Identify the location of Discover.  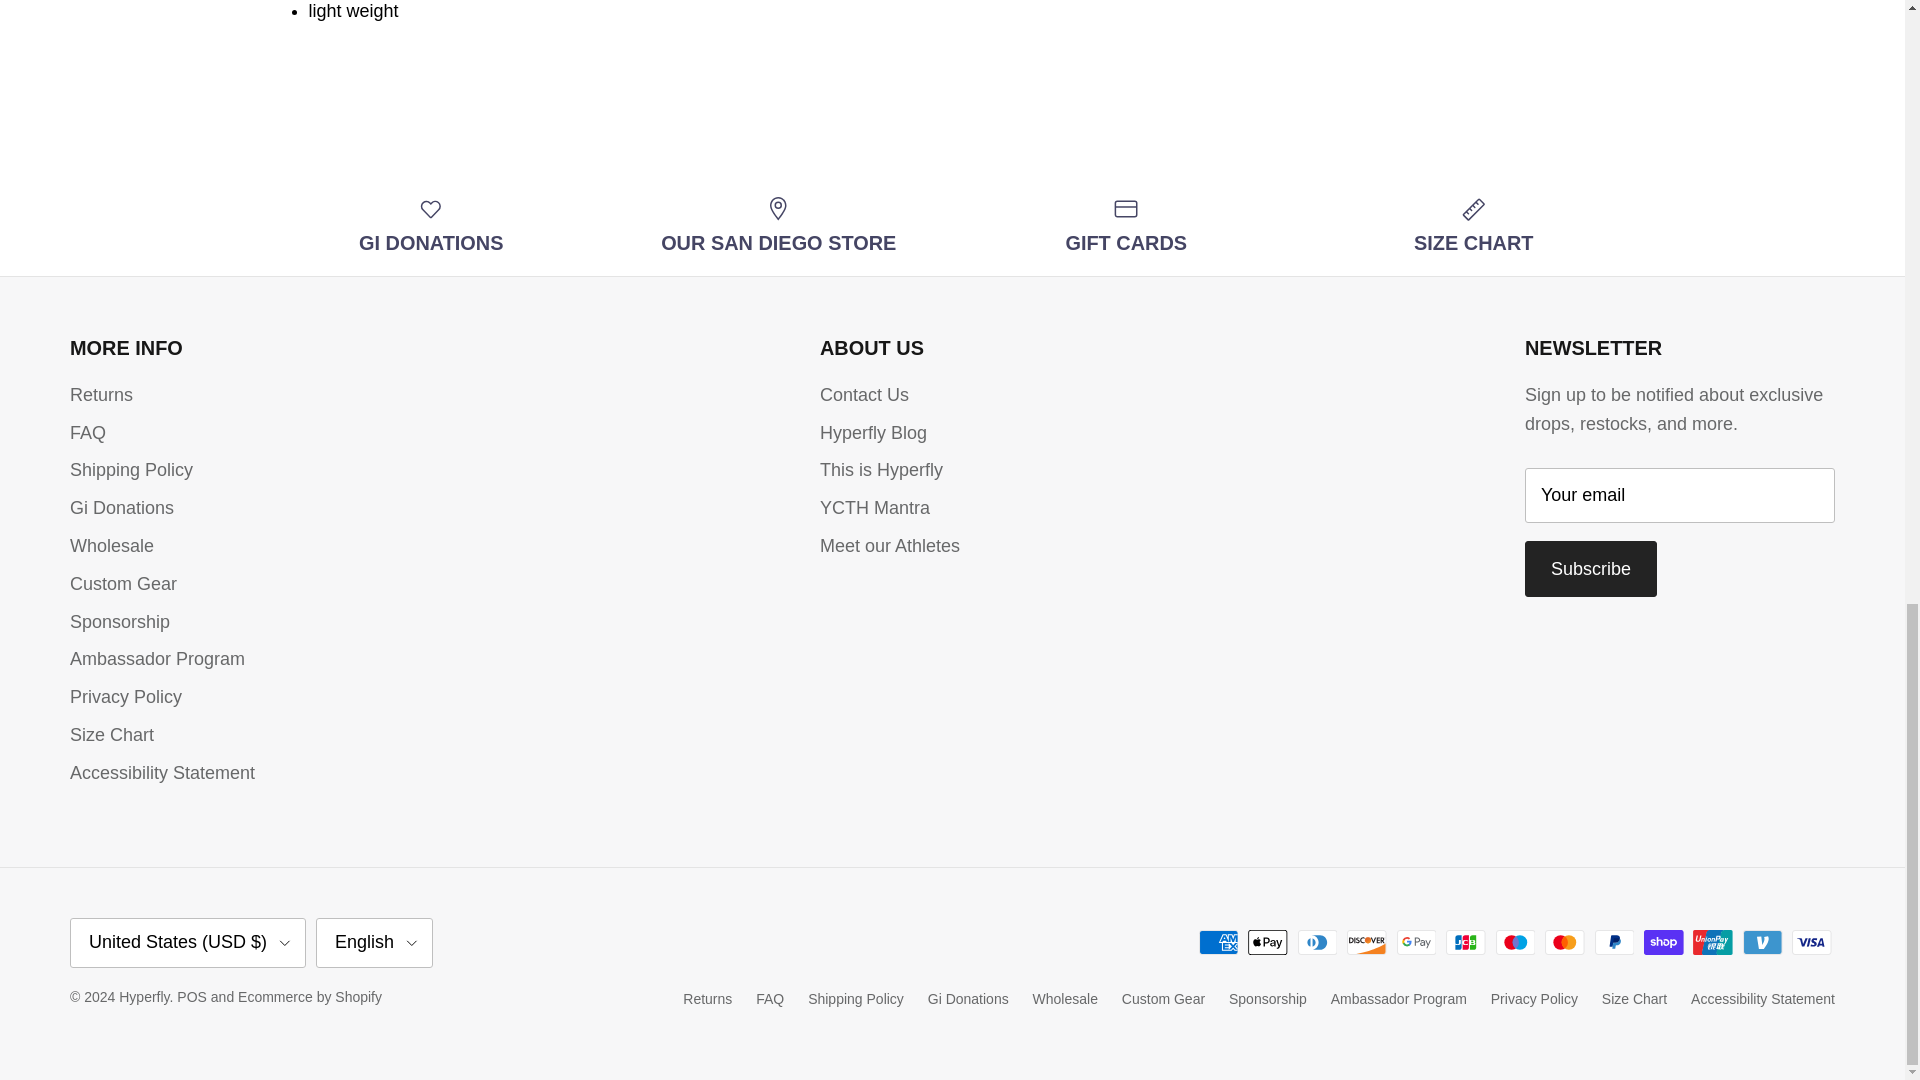
(1366, 942).